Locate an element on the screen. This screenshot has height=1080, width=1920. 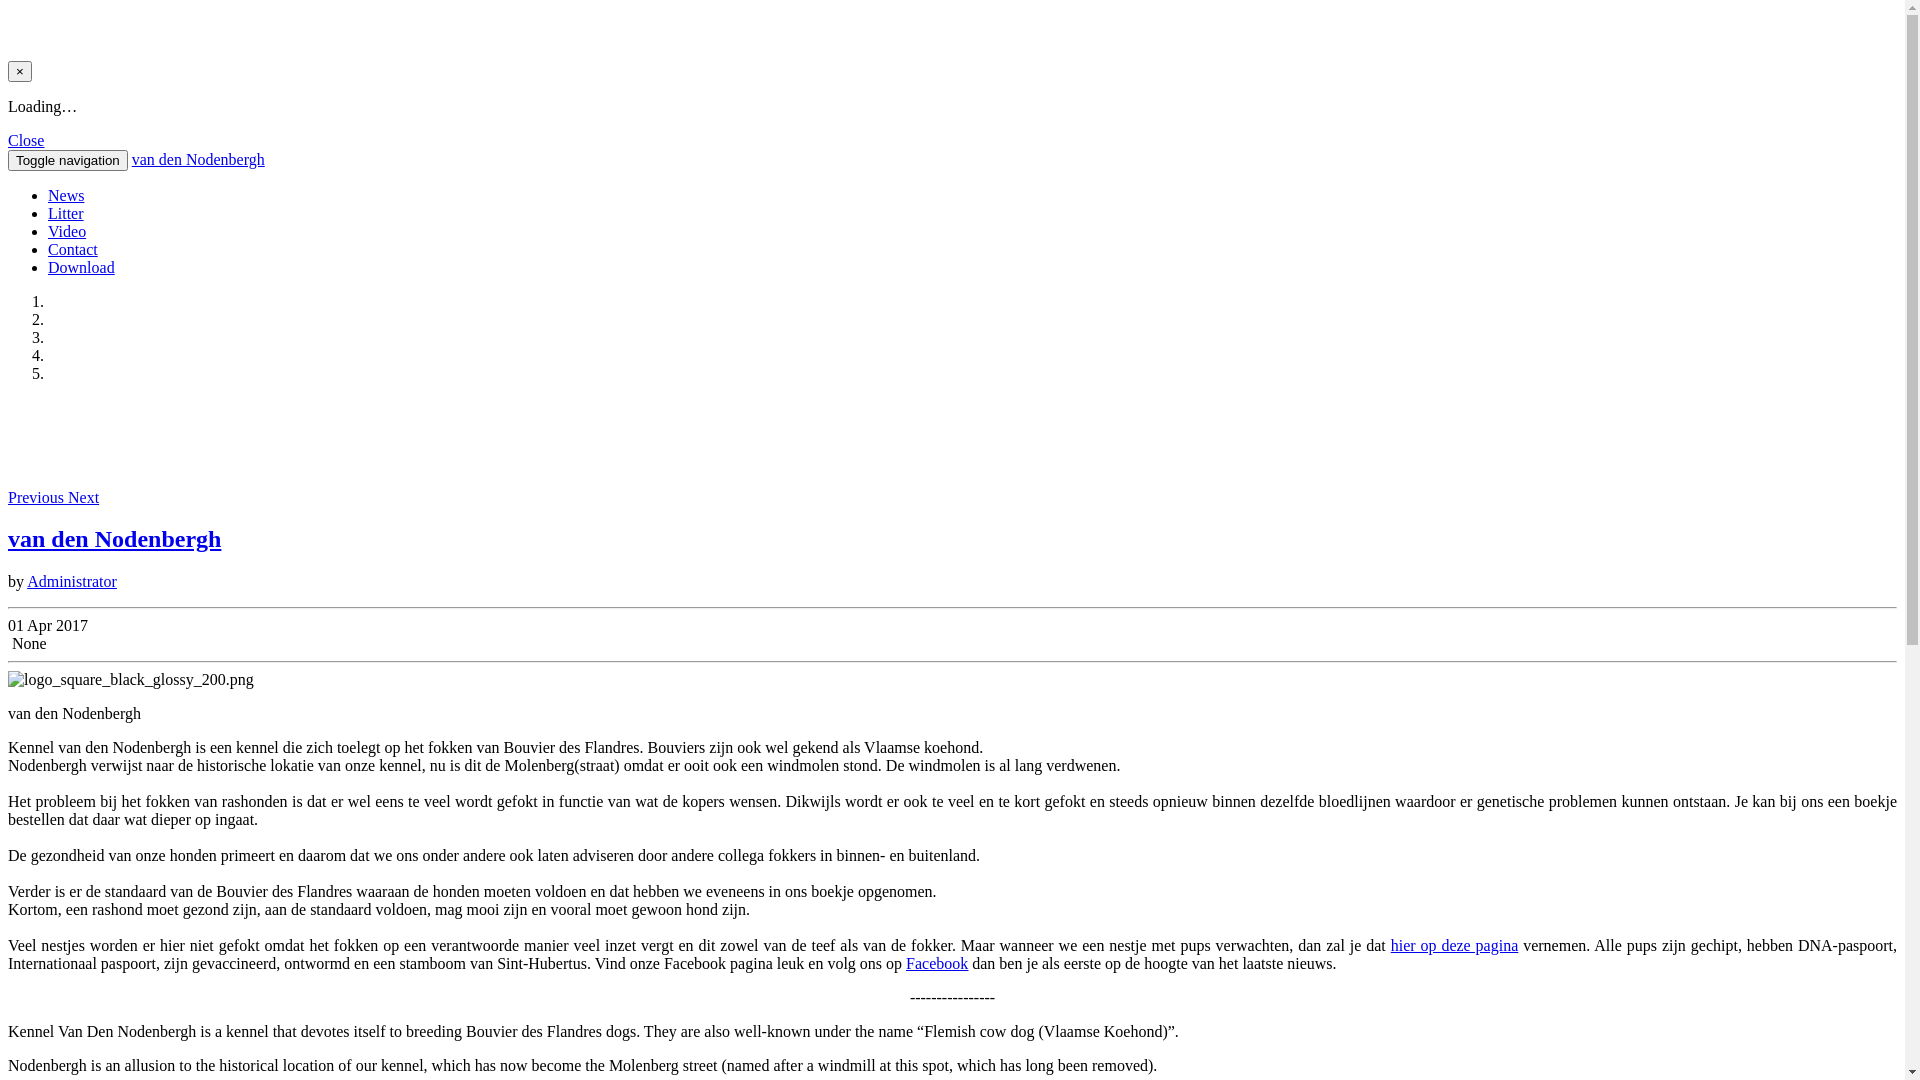
Facebook is located at coordinates (937, 964).